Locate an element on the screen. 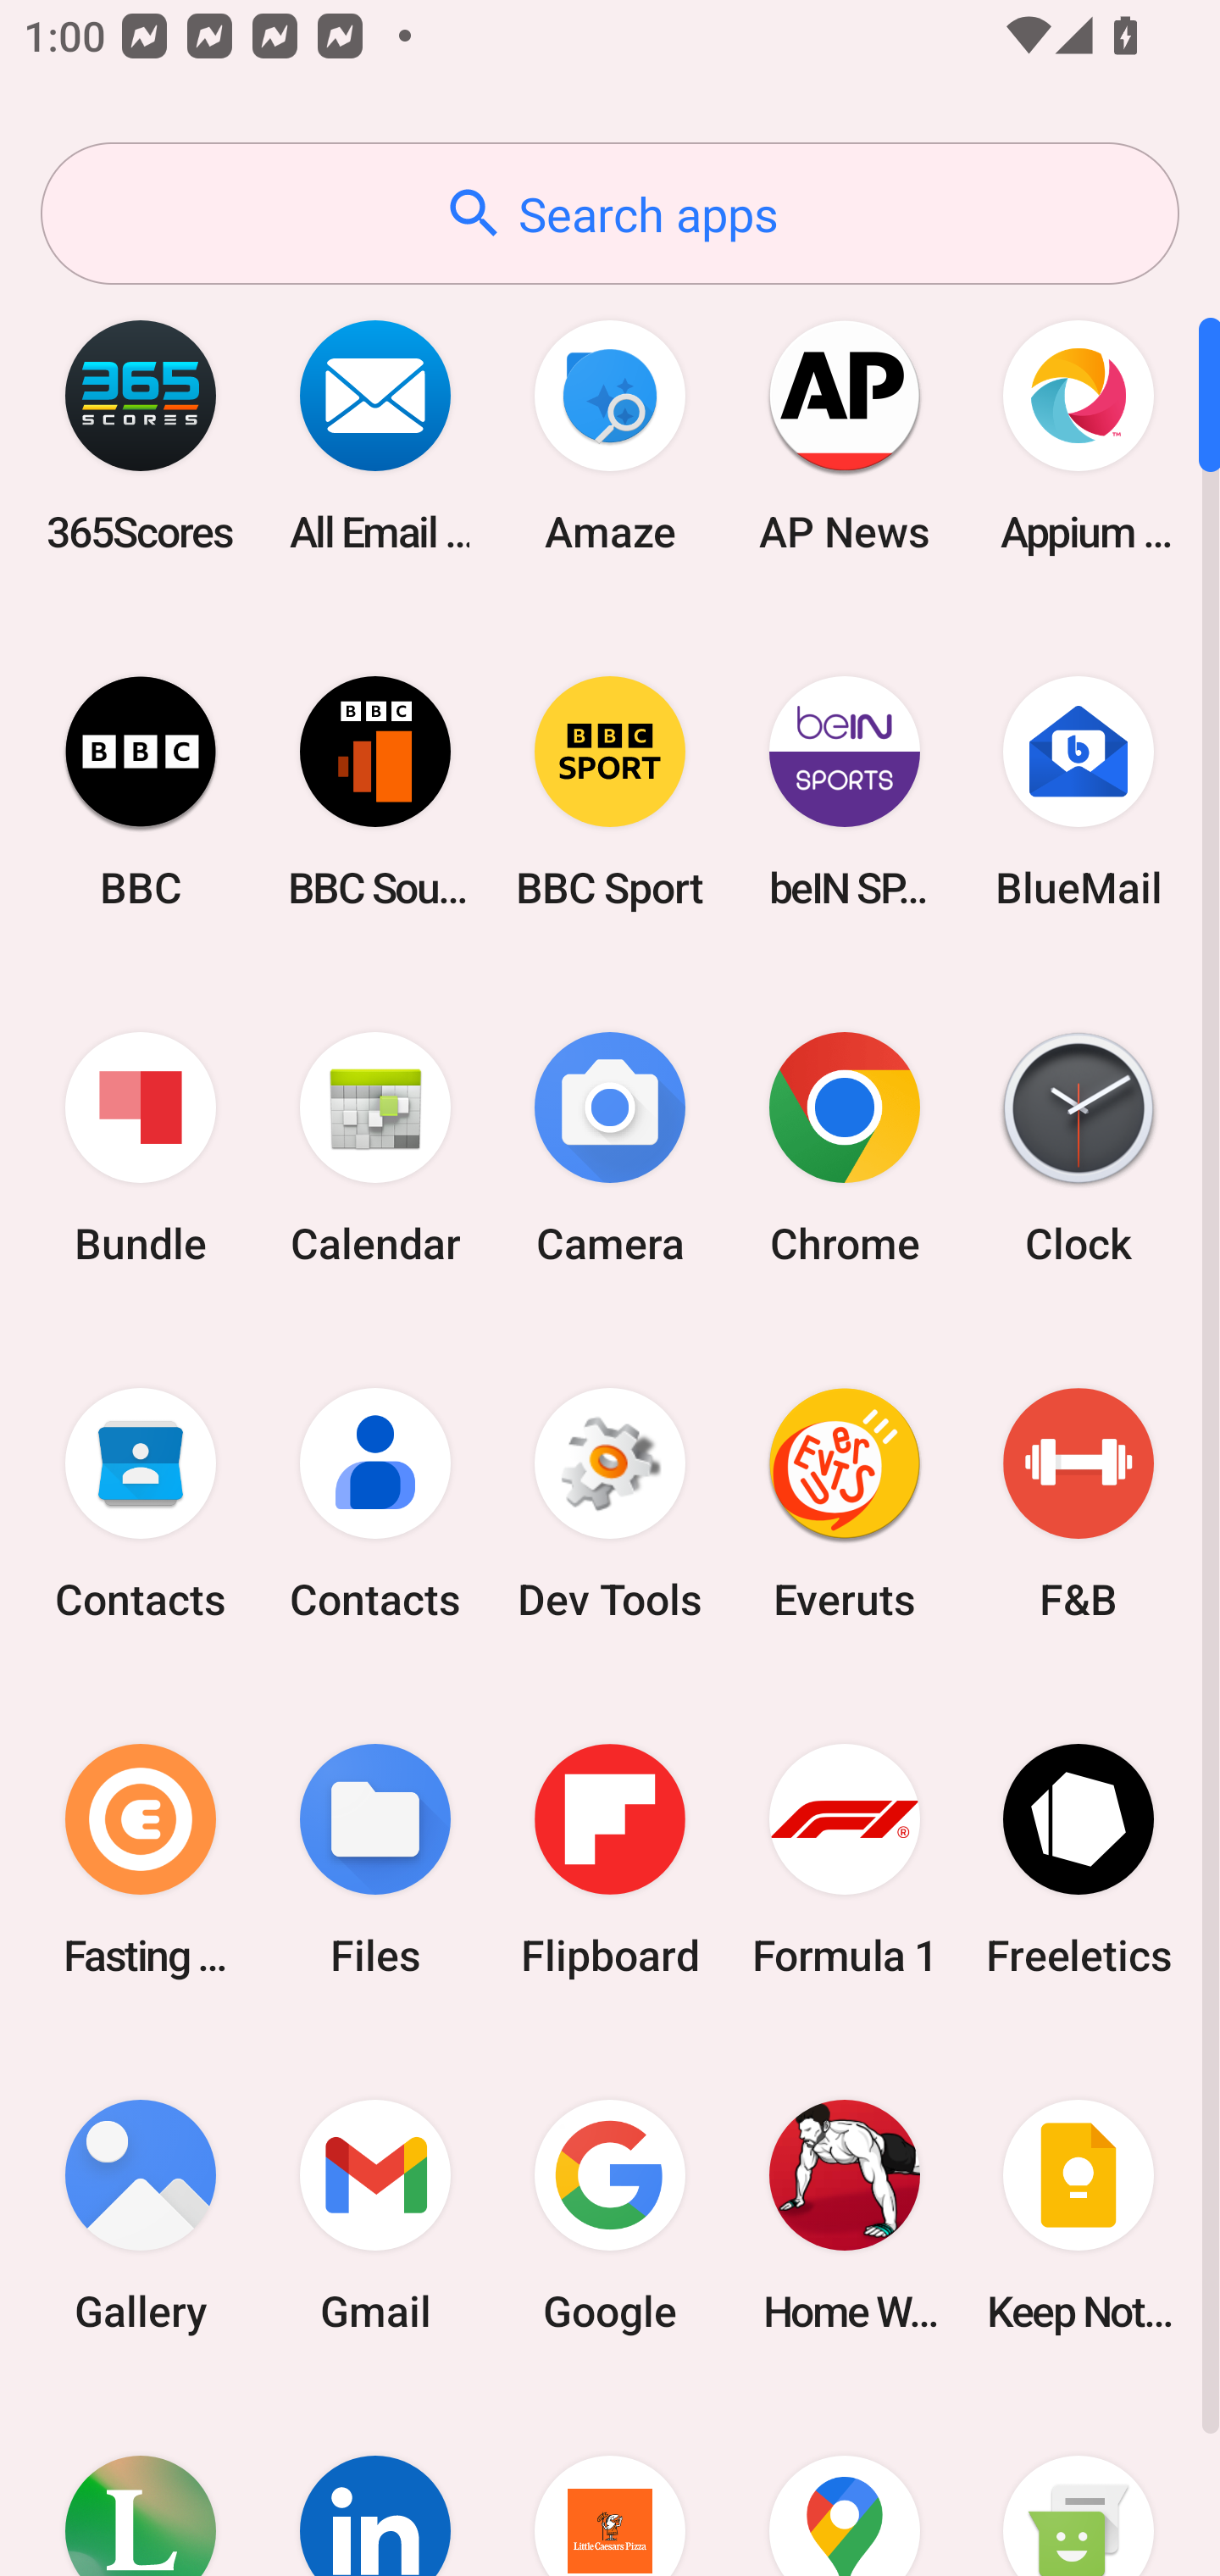 This screenshot has height=2576, width=1220. Clock is located at coordinates (1079, 1149).